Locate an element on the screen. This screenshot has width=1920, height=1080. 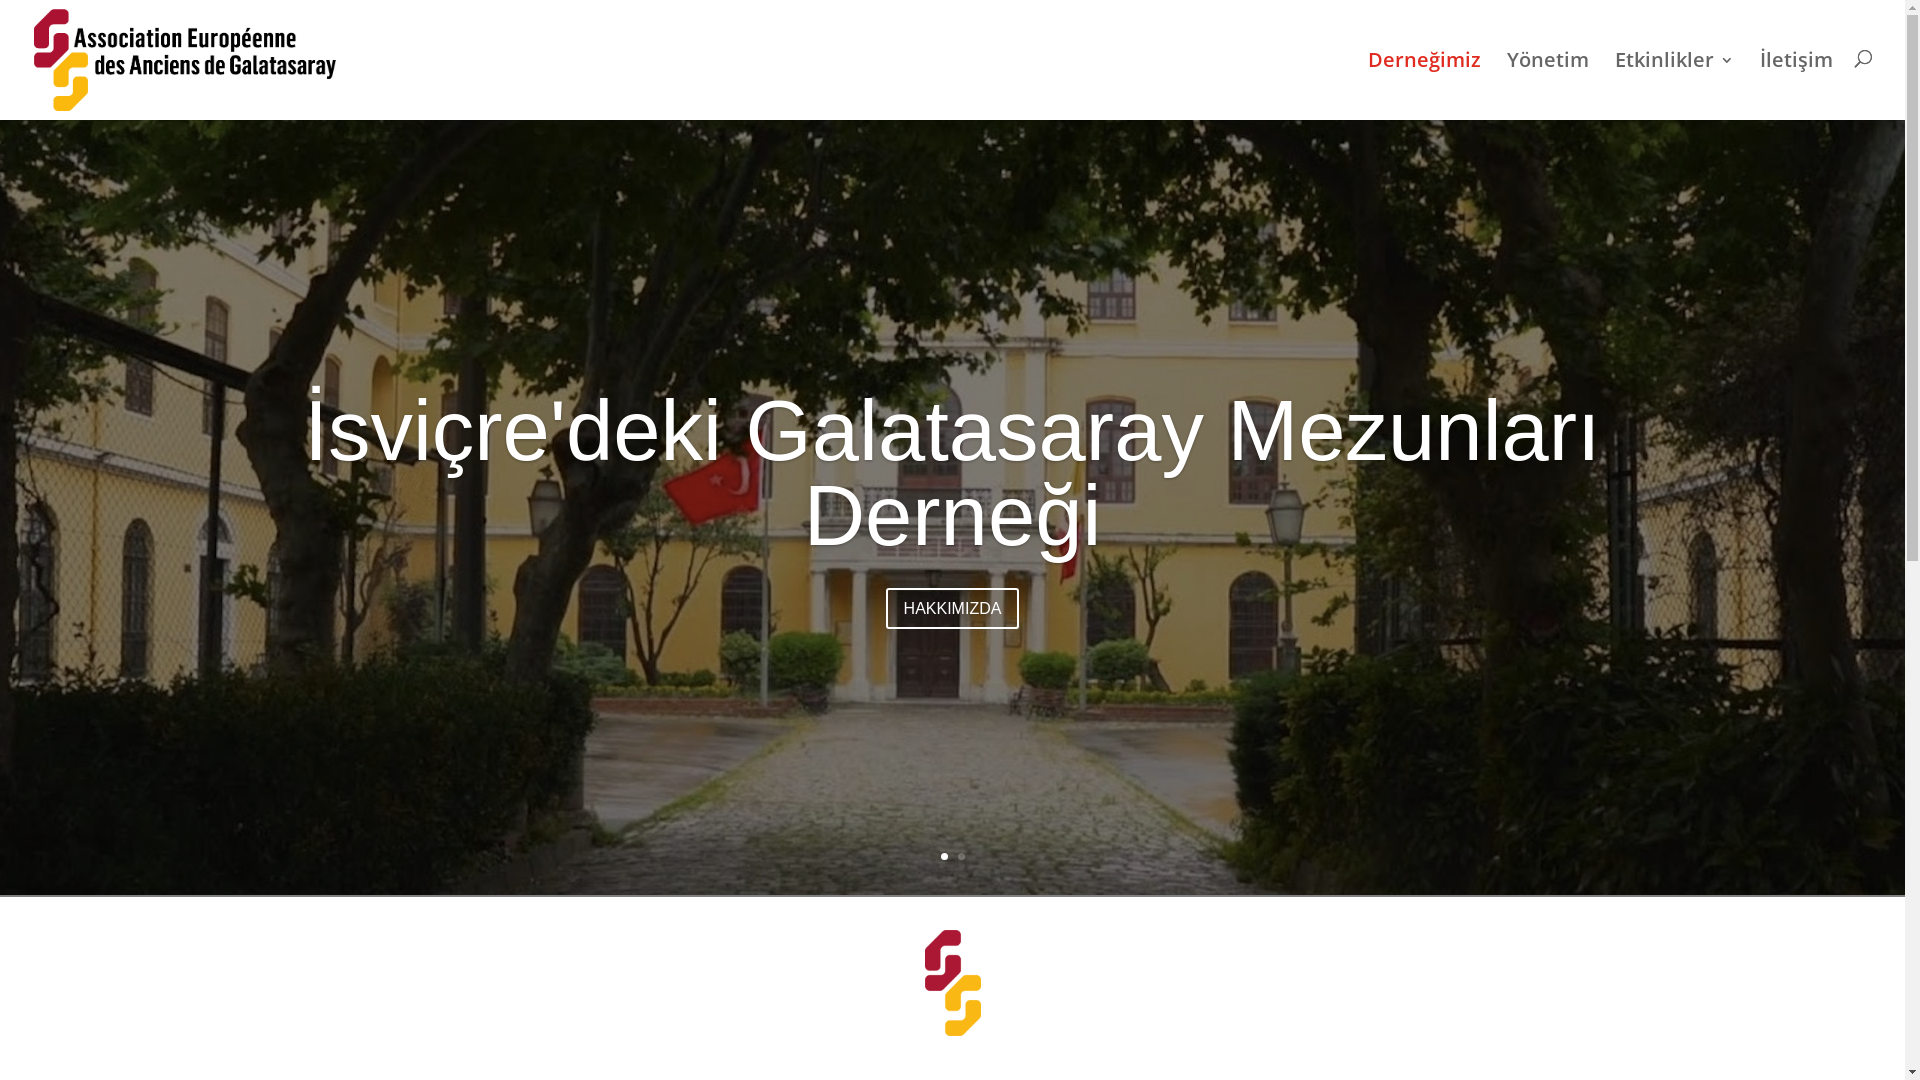
1 is located at coordinates (944, 856).